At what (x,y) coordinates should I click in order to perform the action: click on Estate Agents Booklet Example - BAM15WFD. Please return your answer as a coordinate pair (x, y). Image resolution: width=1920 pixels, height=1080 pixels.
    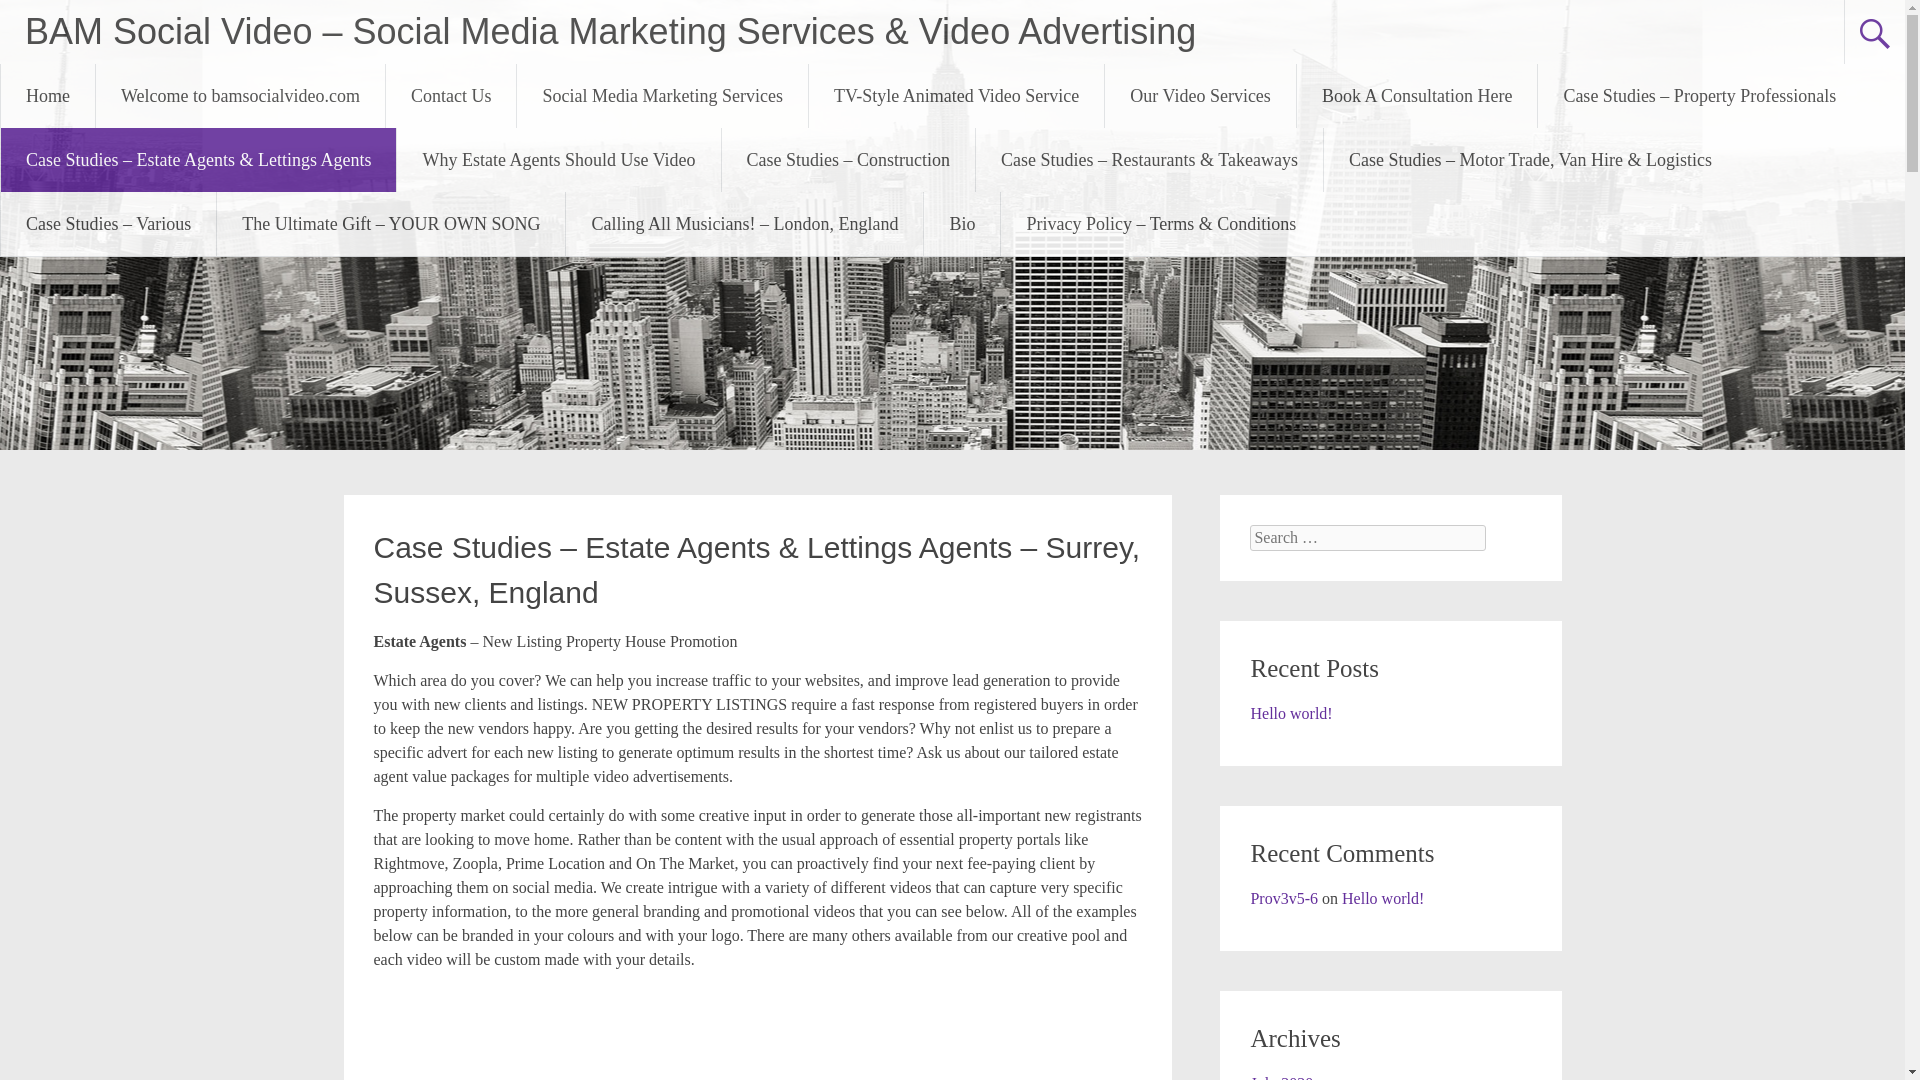
    Looking at the image, I should click on (758, 1034).